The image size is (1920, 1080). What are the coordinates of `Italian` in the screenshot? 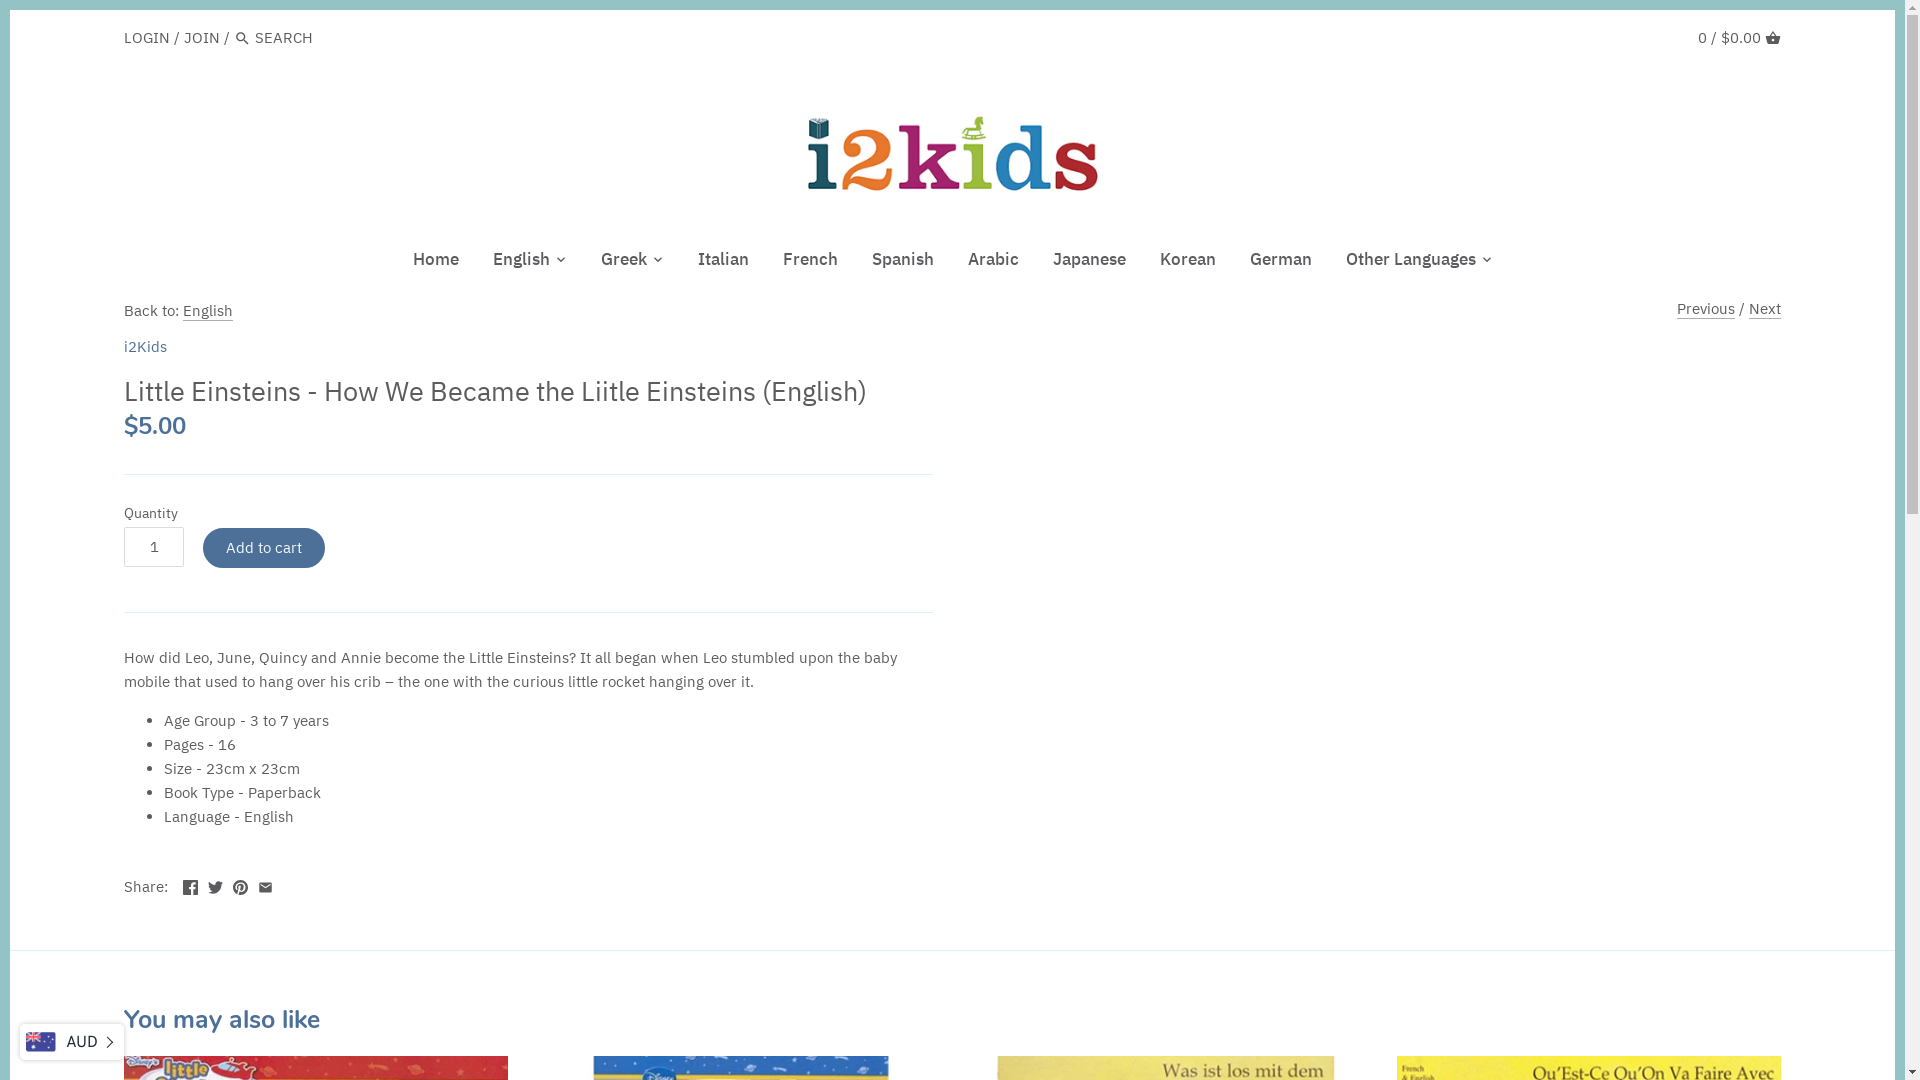 It's located at (722, 262).